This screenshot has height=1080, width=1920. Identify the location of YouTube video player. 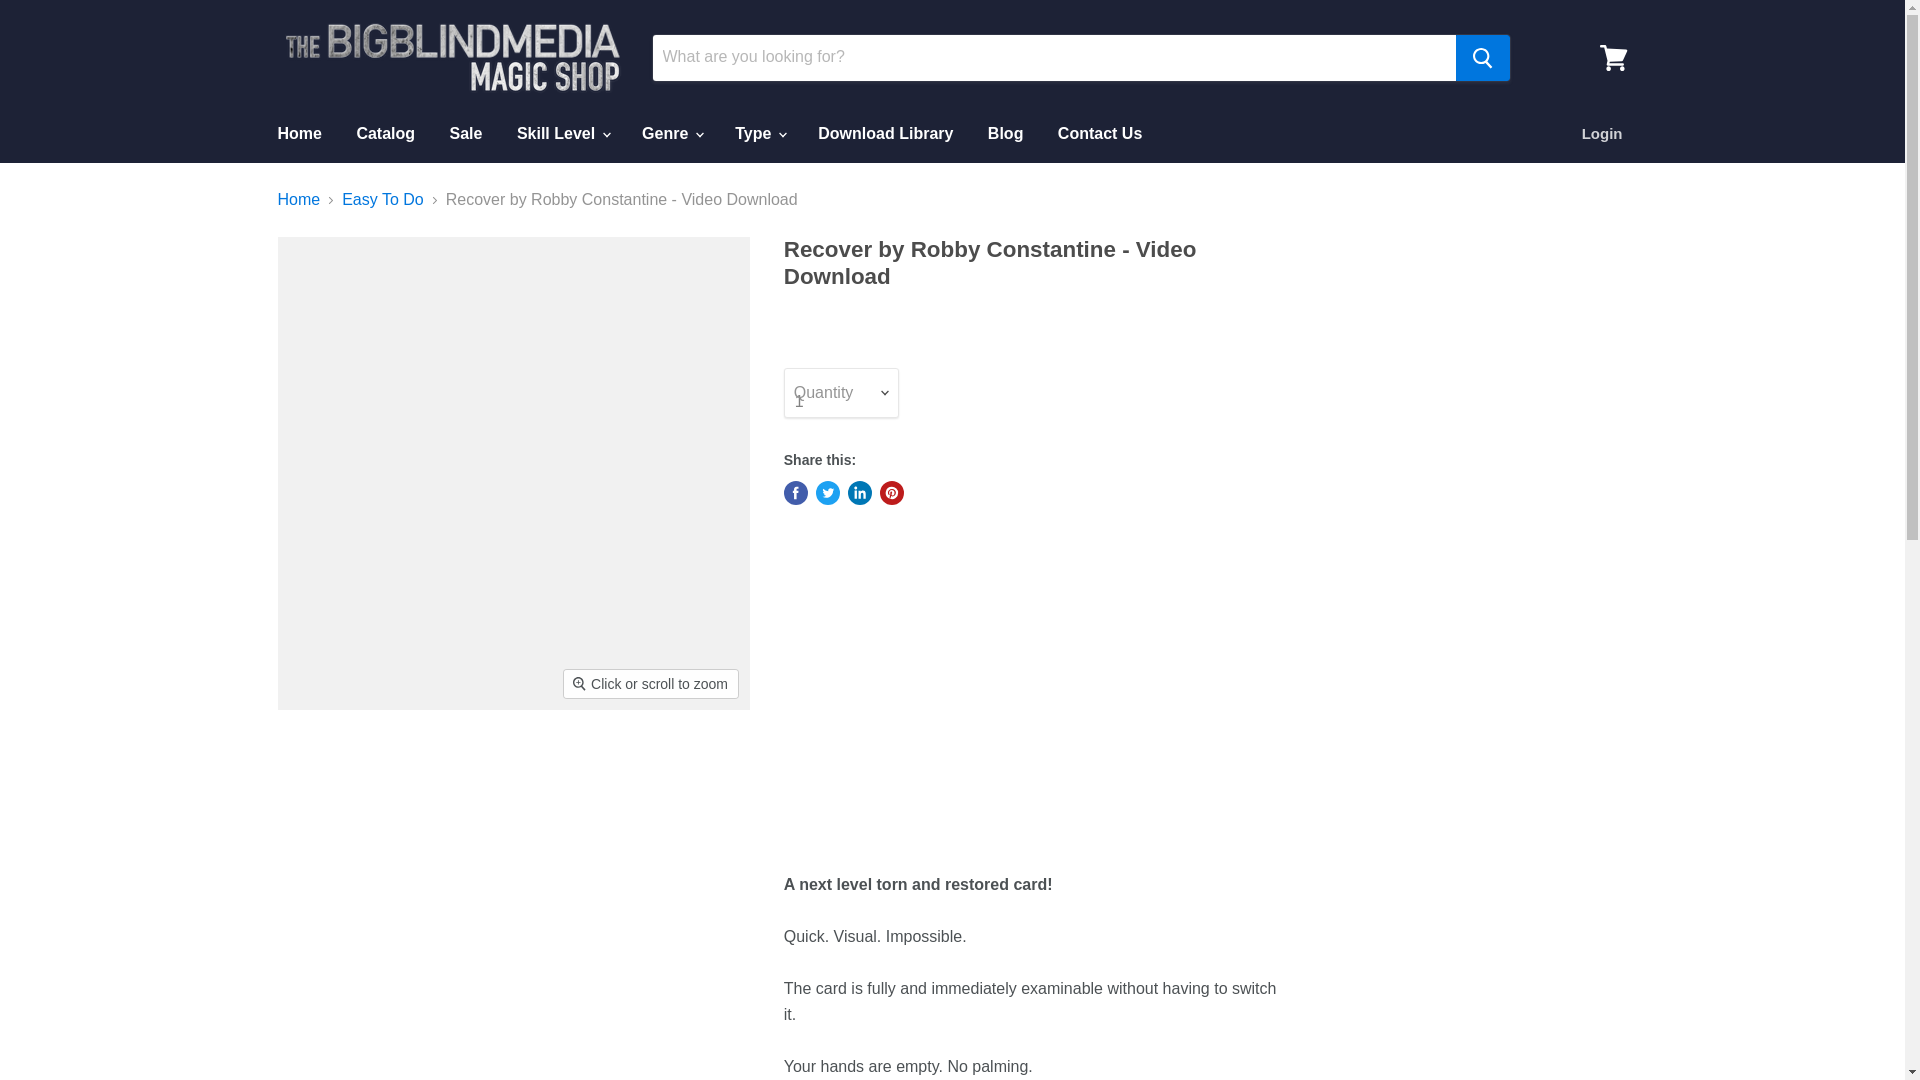
(1064, 690).